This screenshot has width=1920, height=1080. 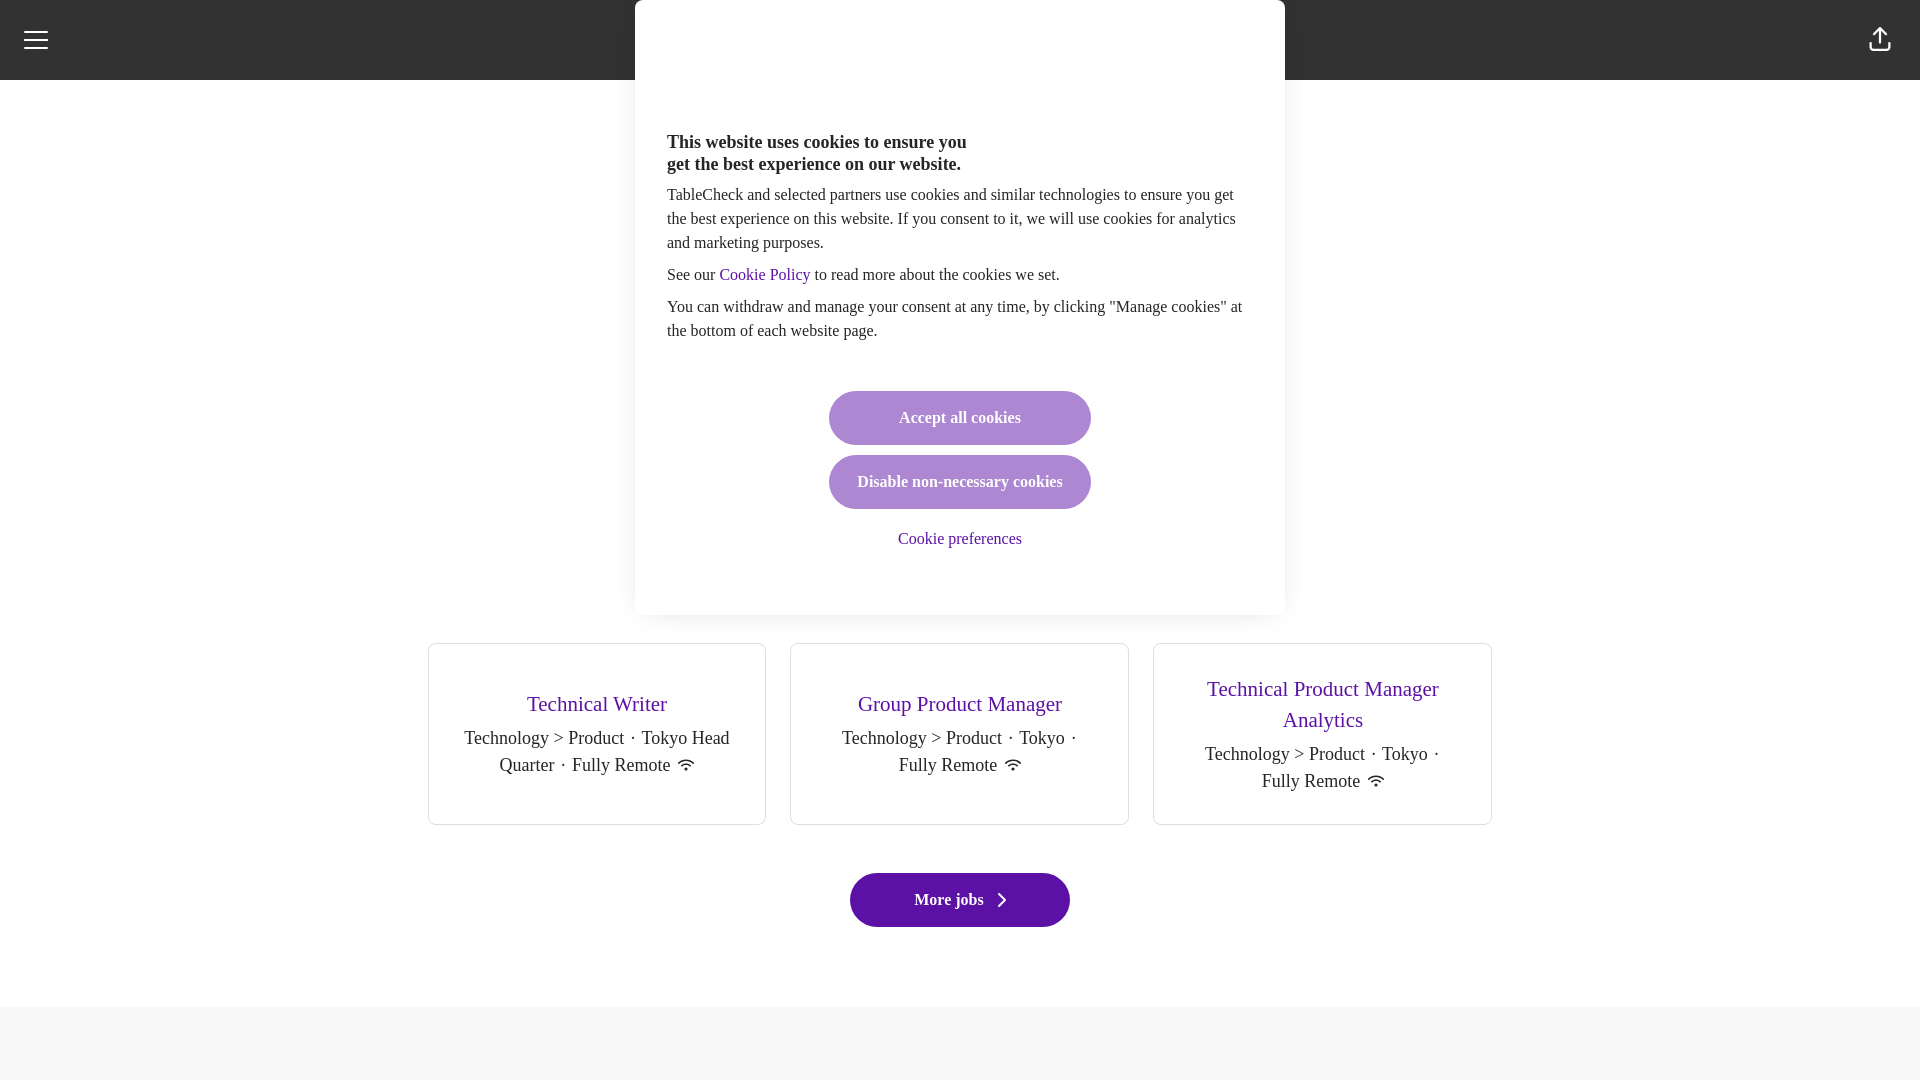 What do you see at coordinates (1322, 704) in the screenshot?
I see `Technical Product Manager Analytics` at bounding box center [1322, 704].